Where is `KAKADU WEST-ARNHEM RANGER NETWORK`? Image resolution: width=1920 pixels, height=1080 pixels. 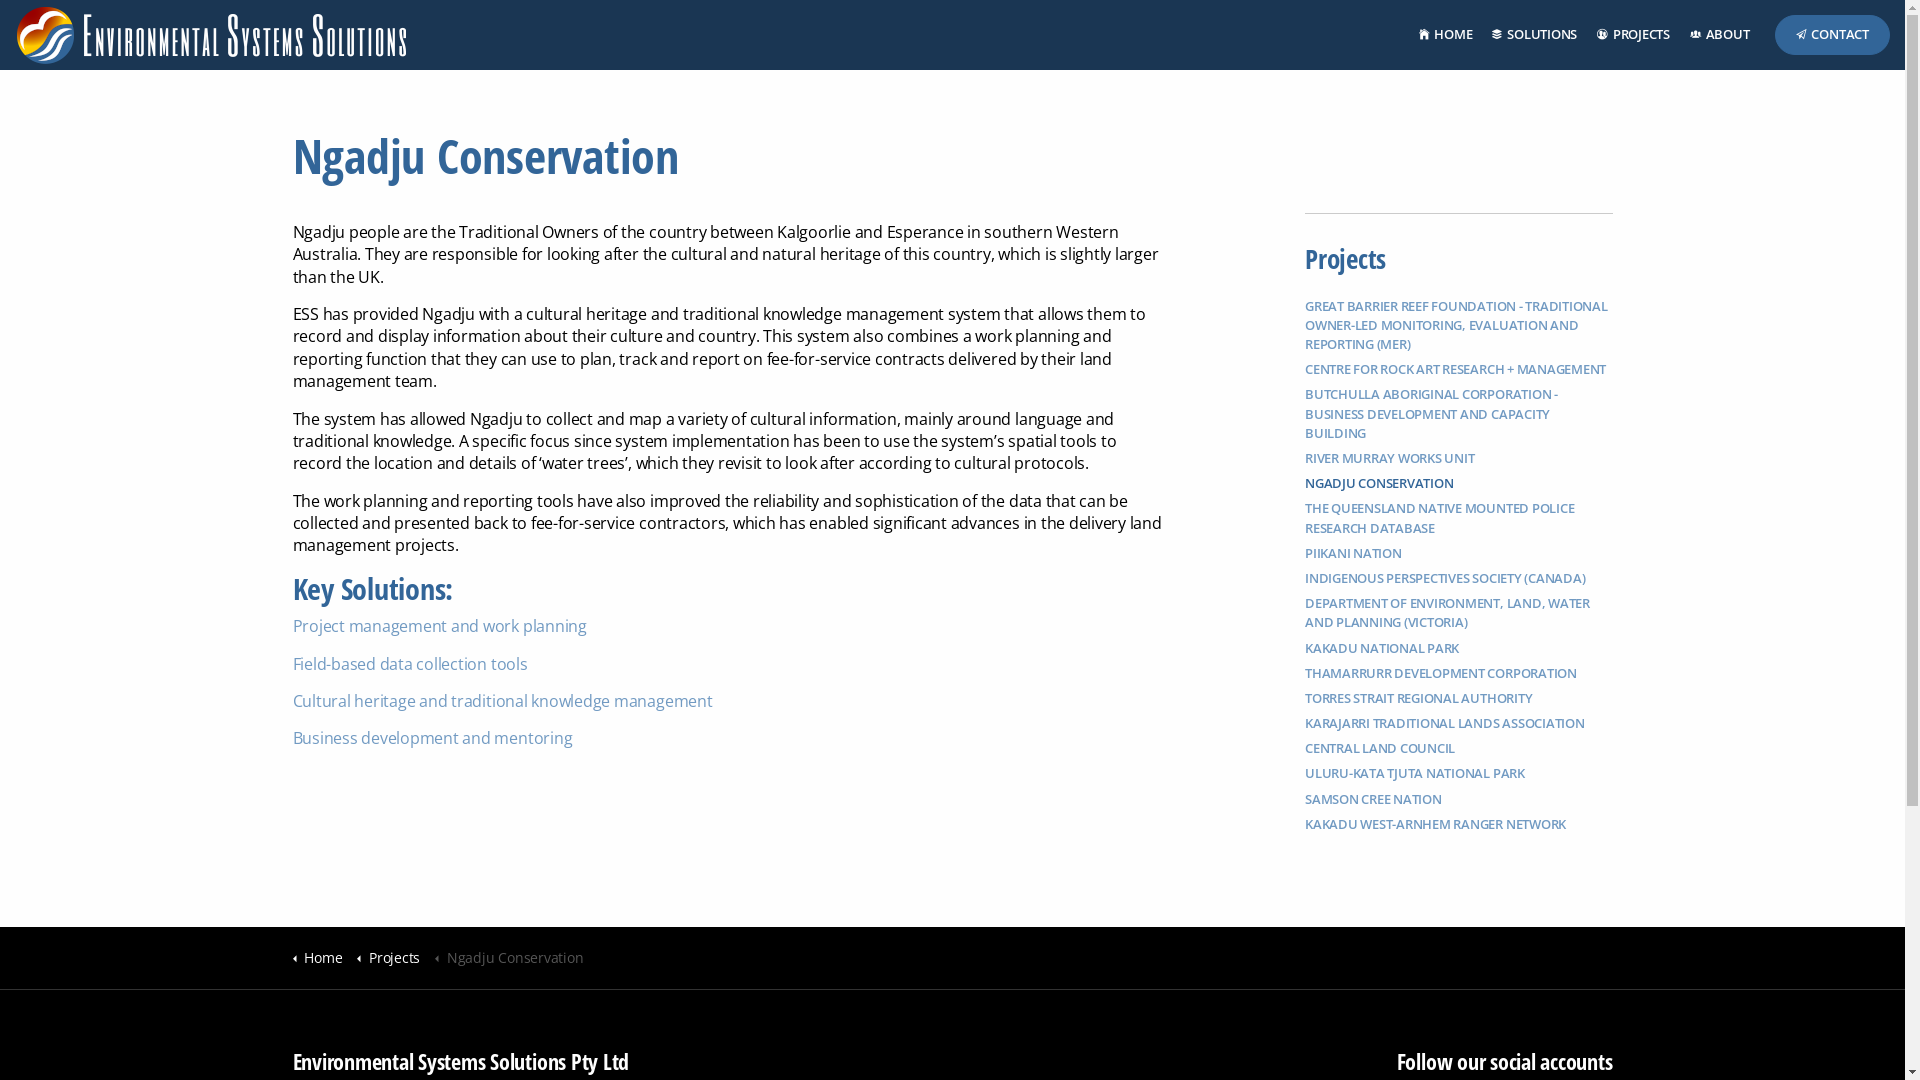 KAKADU WEST-ARNHEM RANGER NETWORK is located at coordinates (1459, 824).